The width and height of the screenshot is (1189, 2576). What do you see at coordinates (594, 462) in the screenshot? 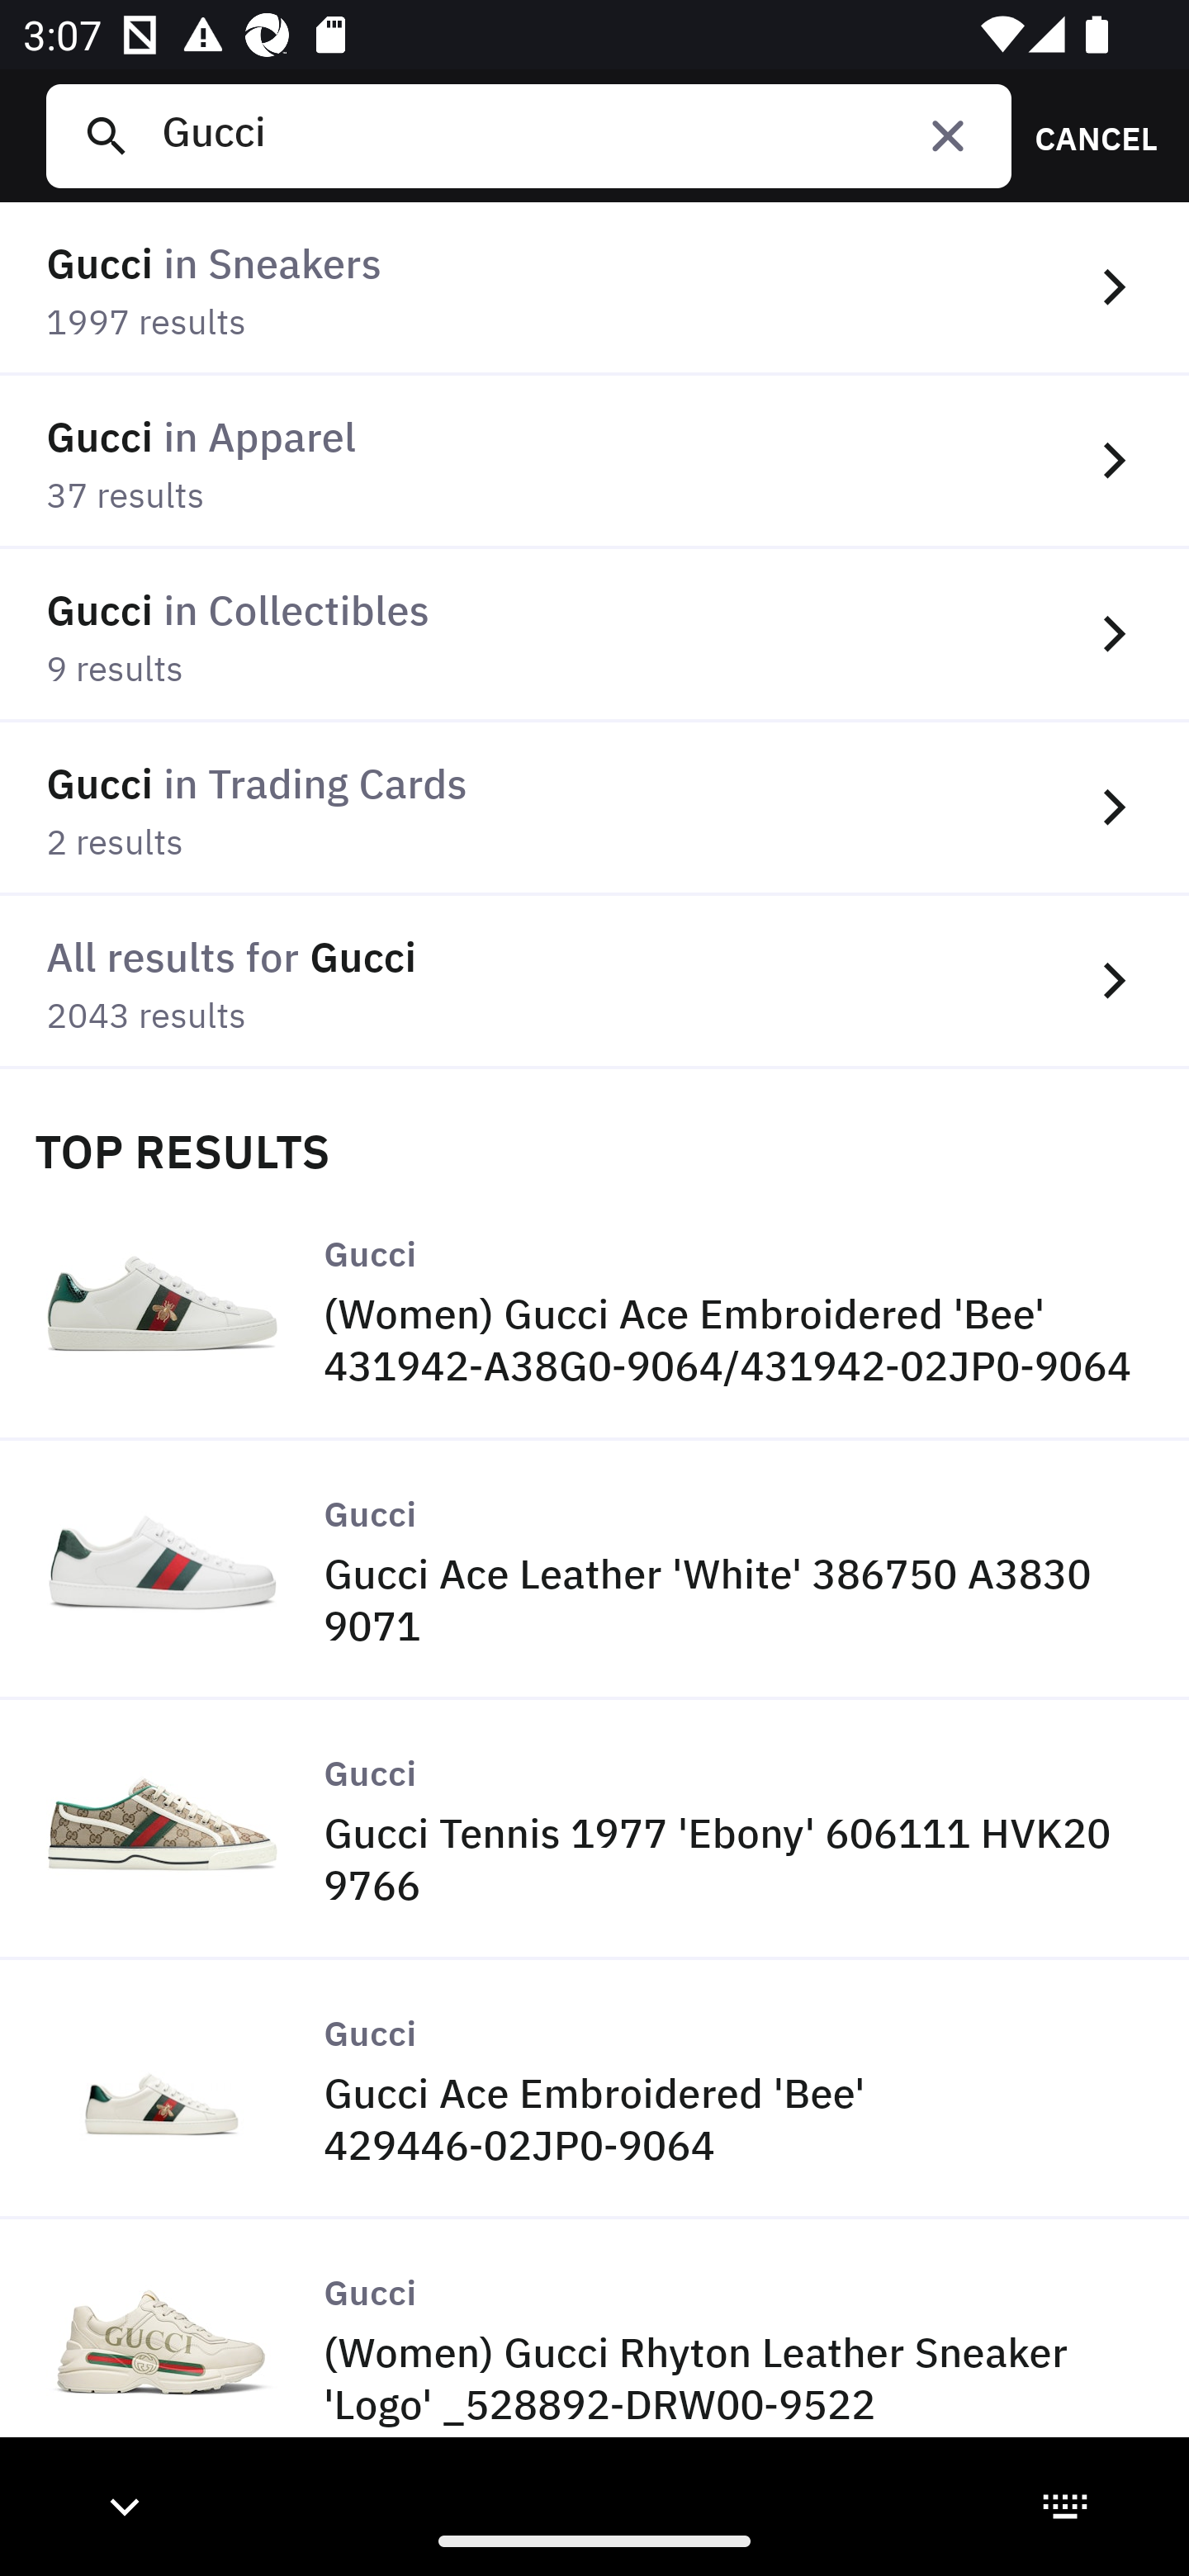
I see `Gucci  in Apparel 37 results ` at bounding box center [594, 462].